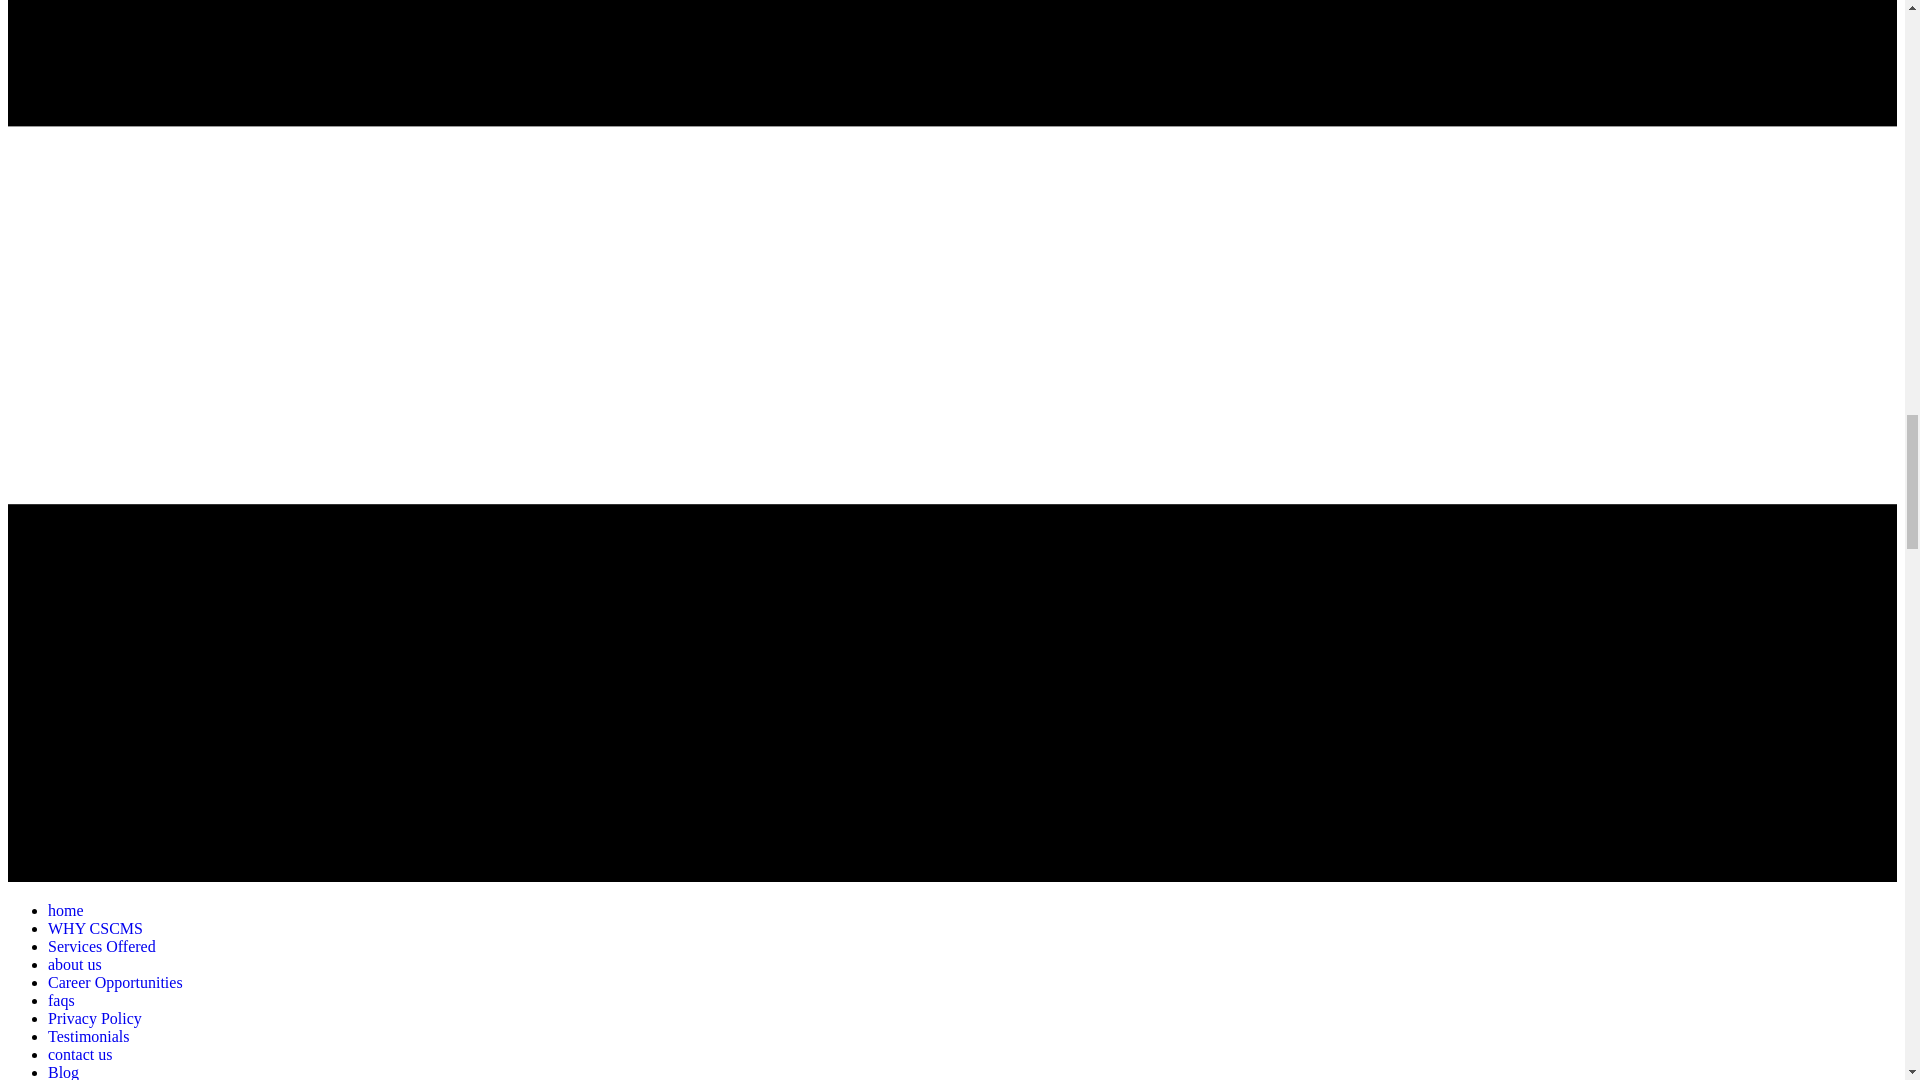  Describe the element at coordinates (80, 1054) in the screenshot. I see `contact us` at that location.